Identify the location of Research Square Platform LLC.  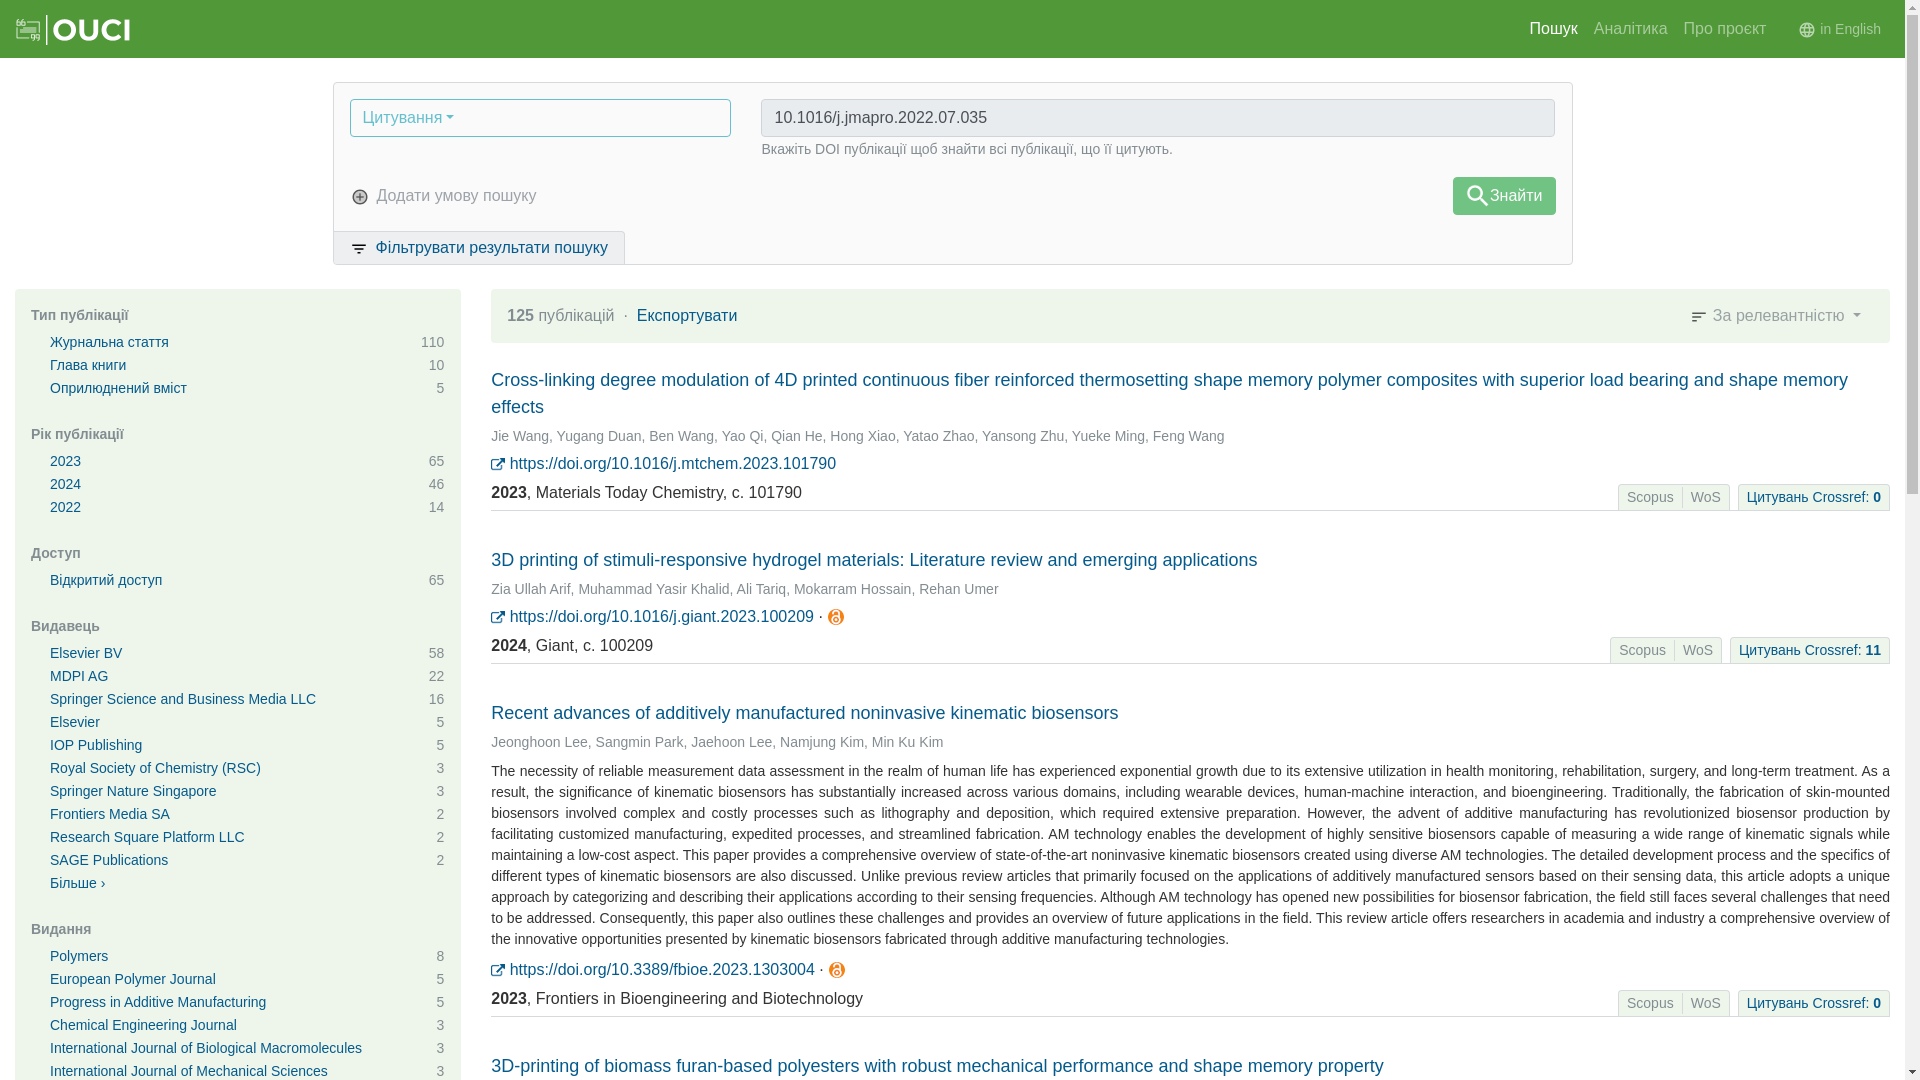
(147, 836).